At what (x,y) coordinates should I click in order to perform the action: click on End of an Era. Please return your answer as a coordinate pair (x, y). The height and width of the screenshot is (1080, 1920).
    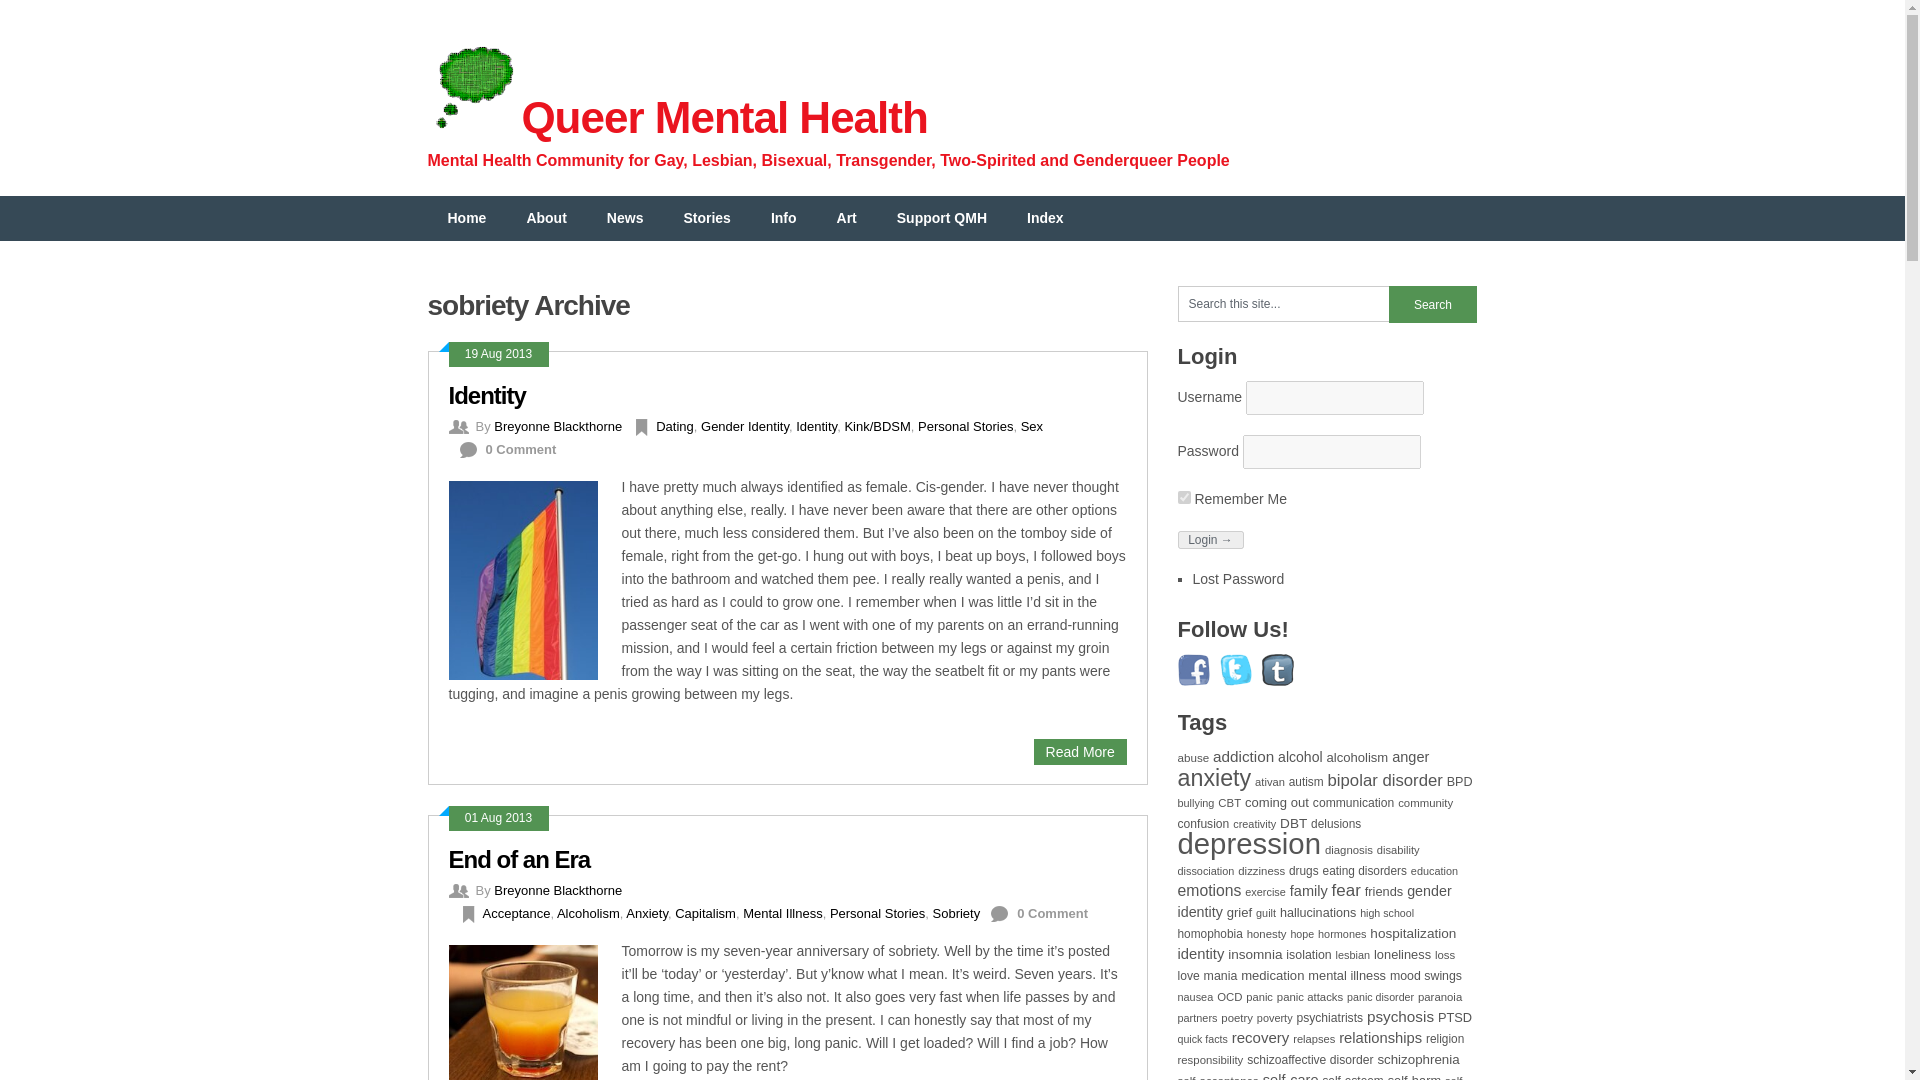
    Looking at the image, I should click on (518, 858).